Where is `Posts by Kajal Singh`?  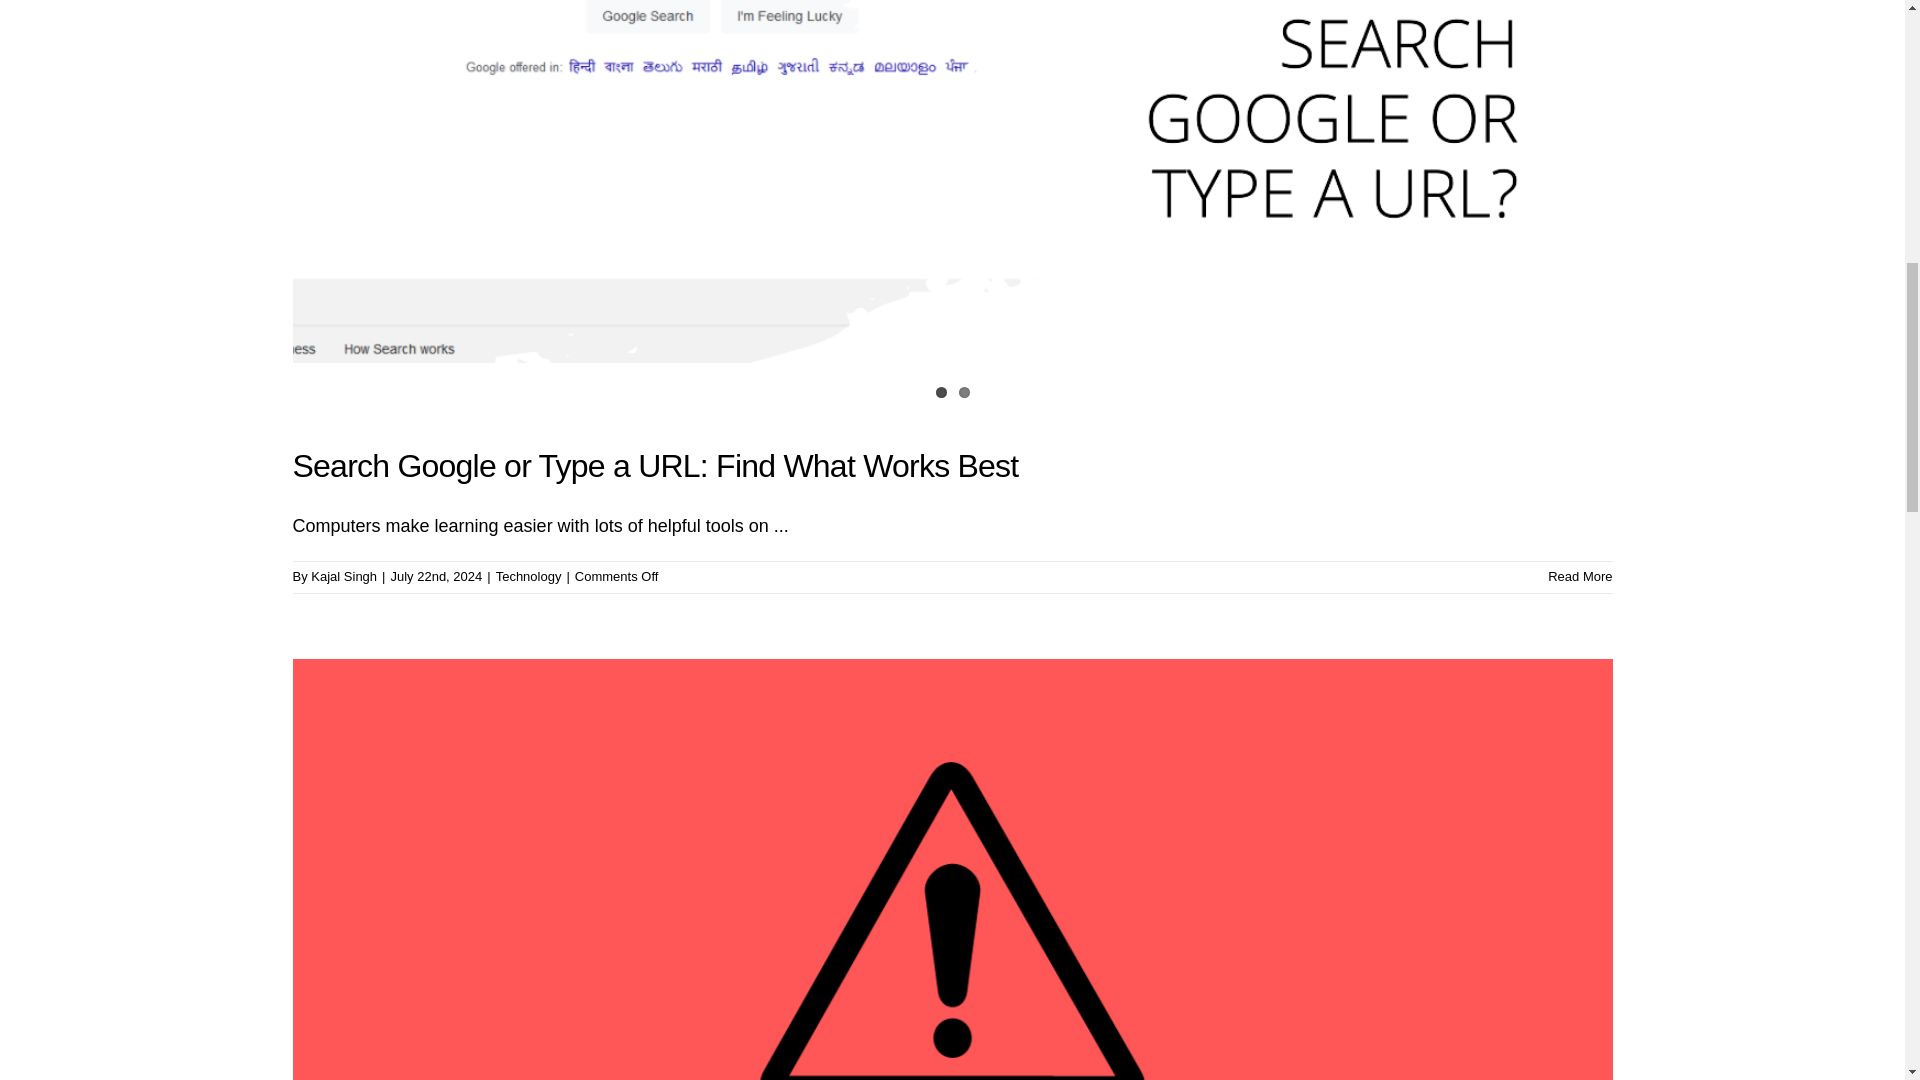 Posts by Kajal Singh is located at coordinates (344, 576).